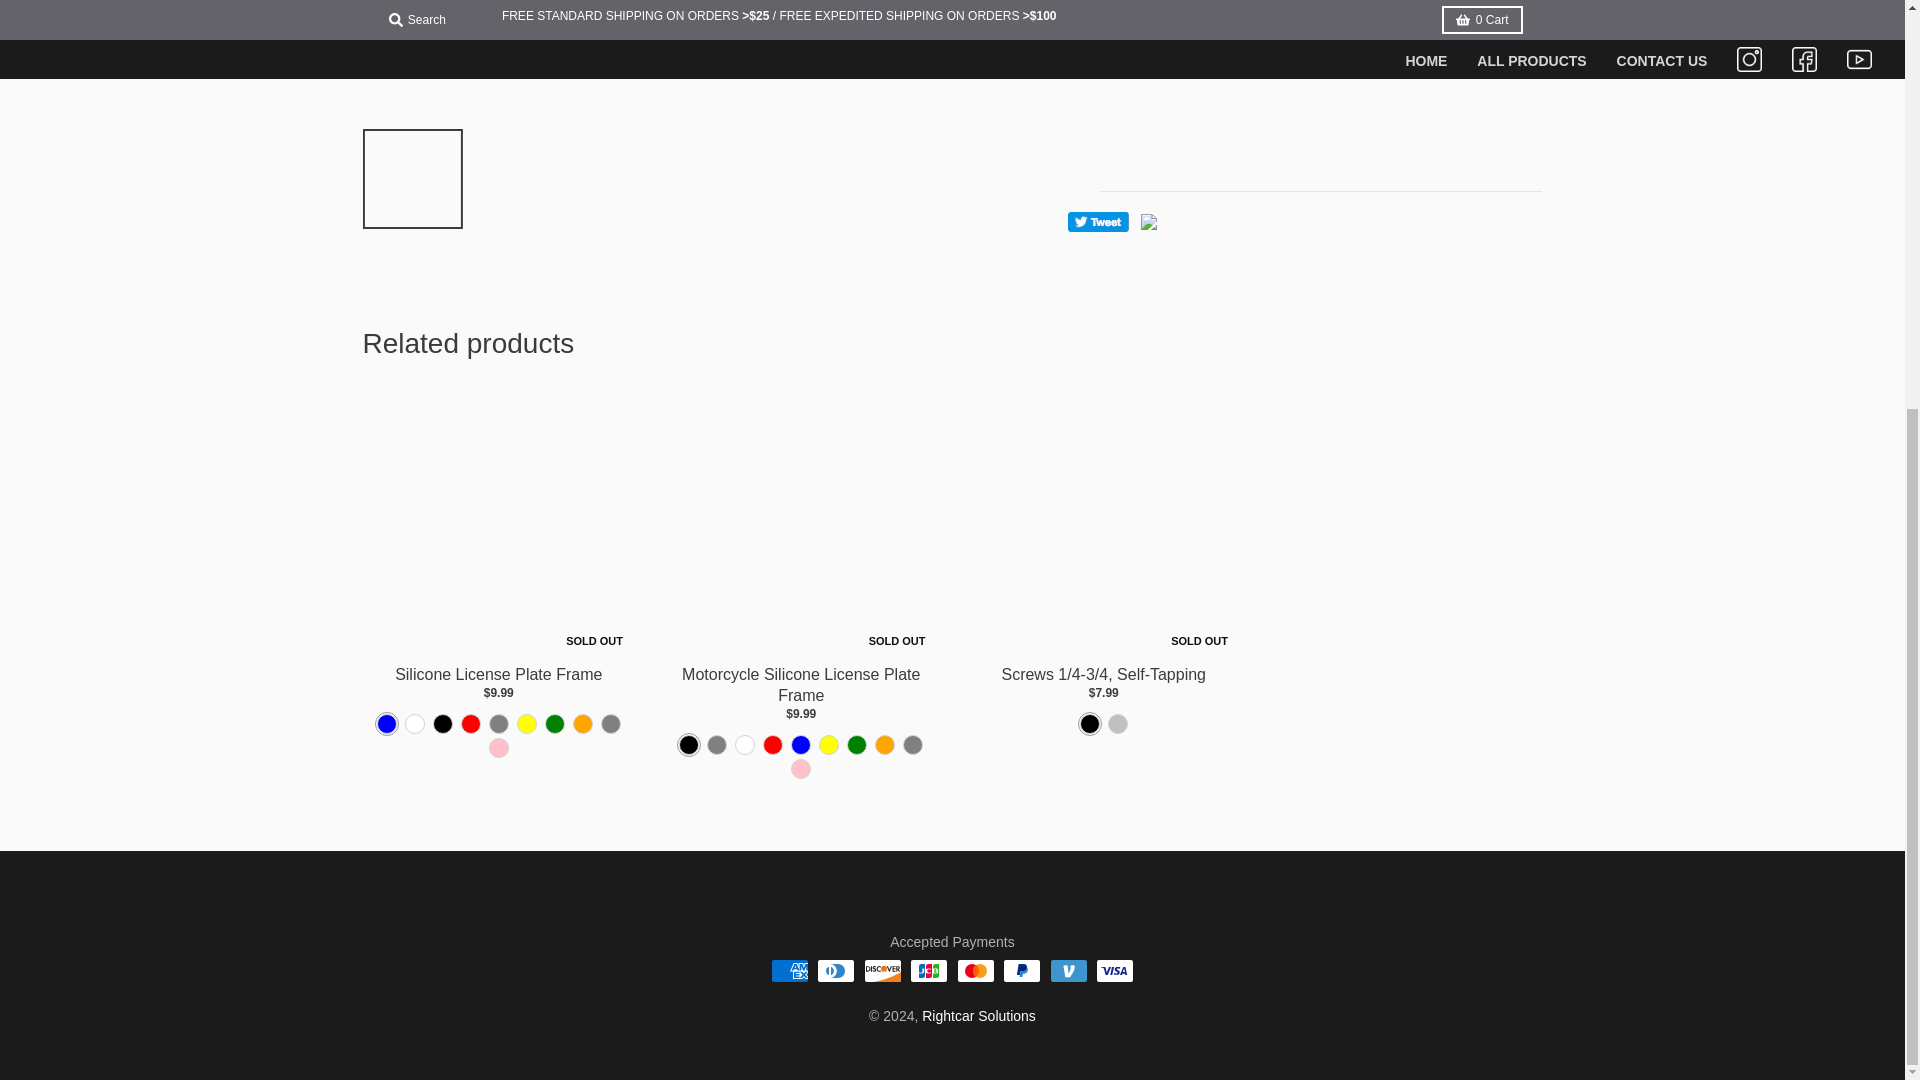 The image size is (1920, 1080). What do you see at coordinates (716, 745) in the screenshot?
I see `Grey` at bounding box center [716, 745].